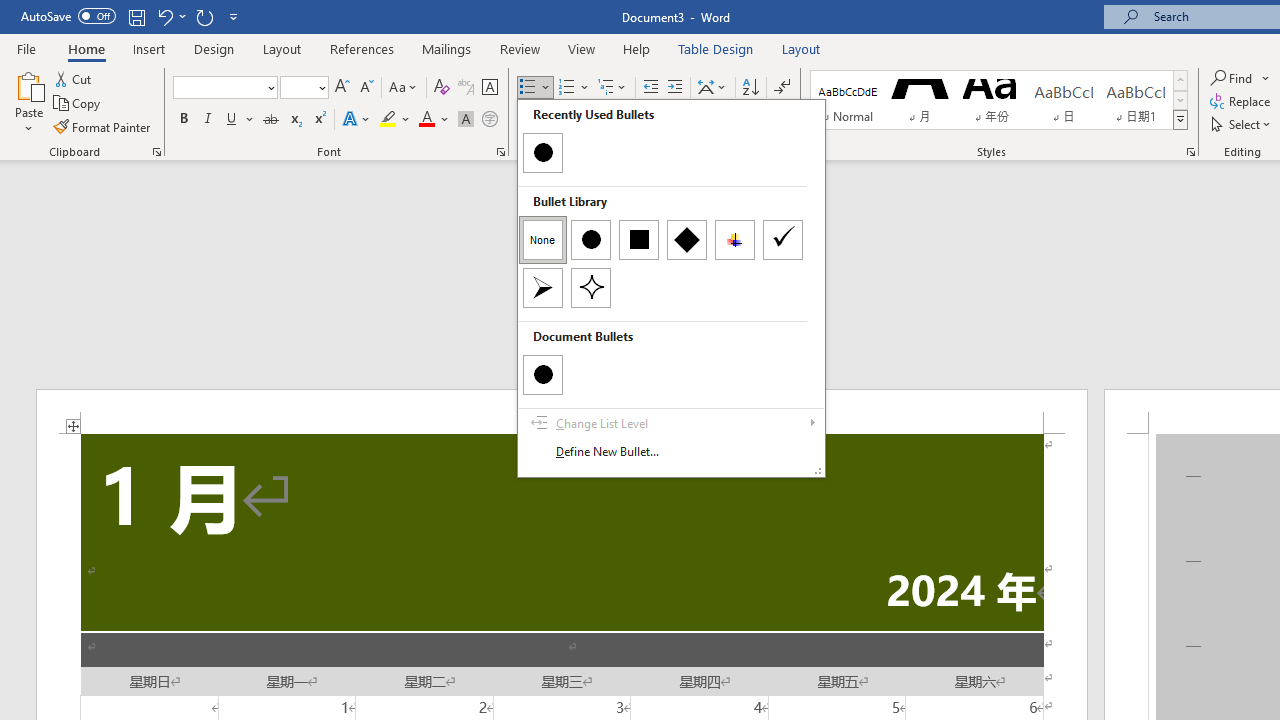 The height and width of the screenshot is (720, 1280). What do you see at coordinates (366, 88) in the screenshot?
I see `Shrink Font` at bounding box center [366, 88].